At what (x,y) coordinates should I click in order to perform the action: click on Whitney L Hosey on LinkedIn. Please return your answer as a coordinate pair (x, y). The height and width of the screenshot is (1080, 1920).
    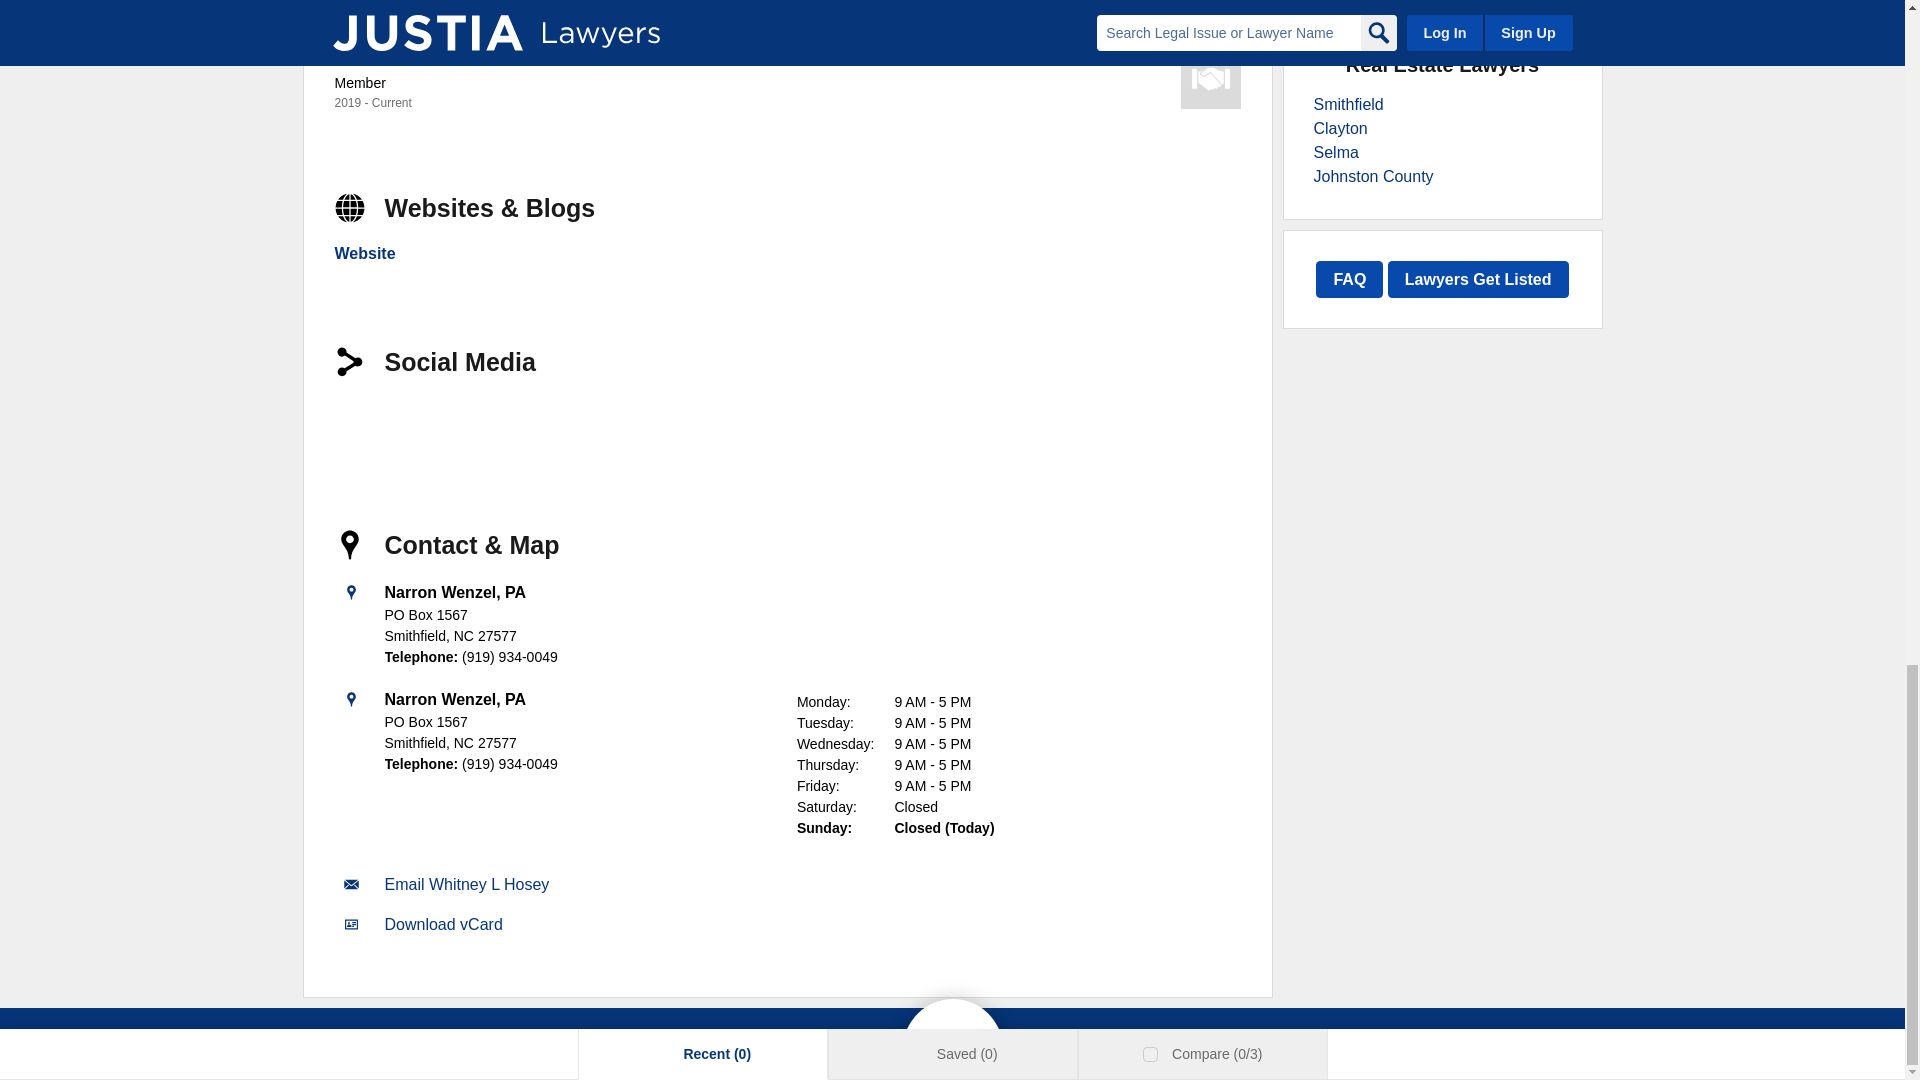
    Looking at the image, I should click on (364, 428).